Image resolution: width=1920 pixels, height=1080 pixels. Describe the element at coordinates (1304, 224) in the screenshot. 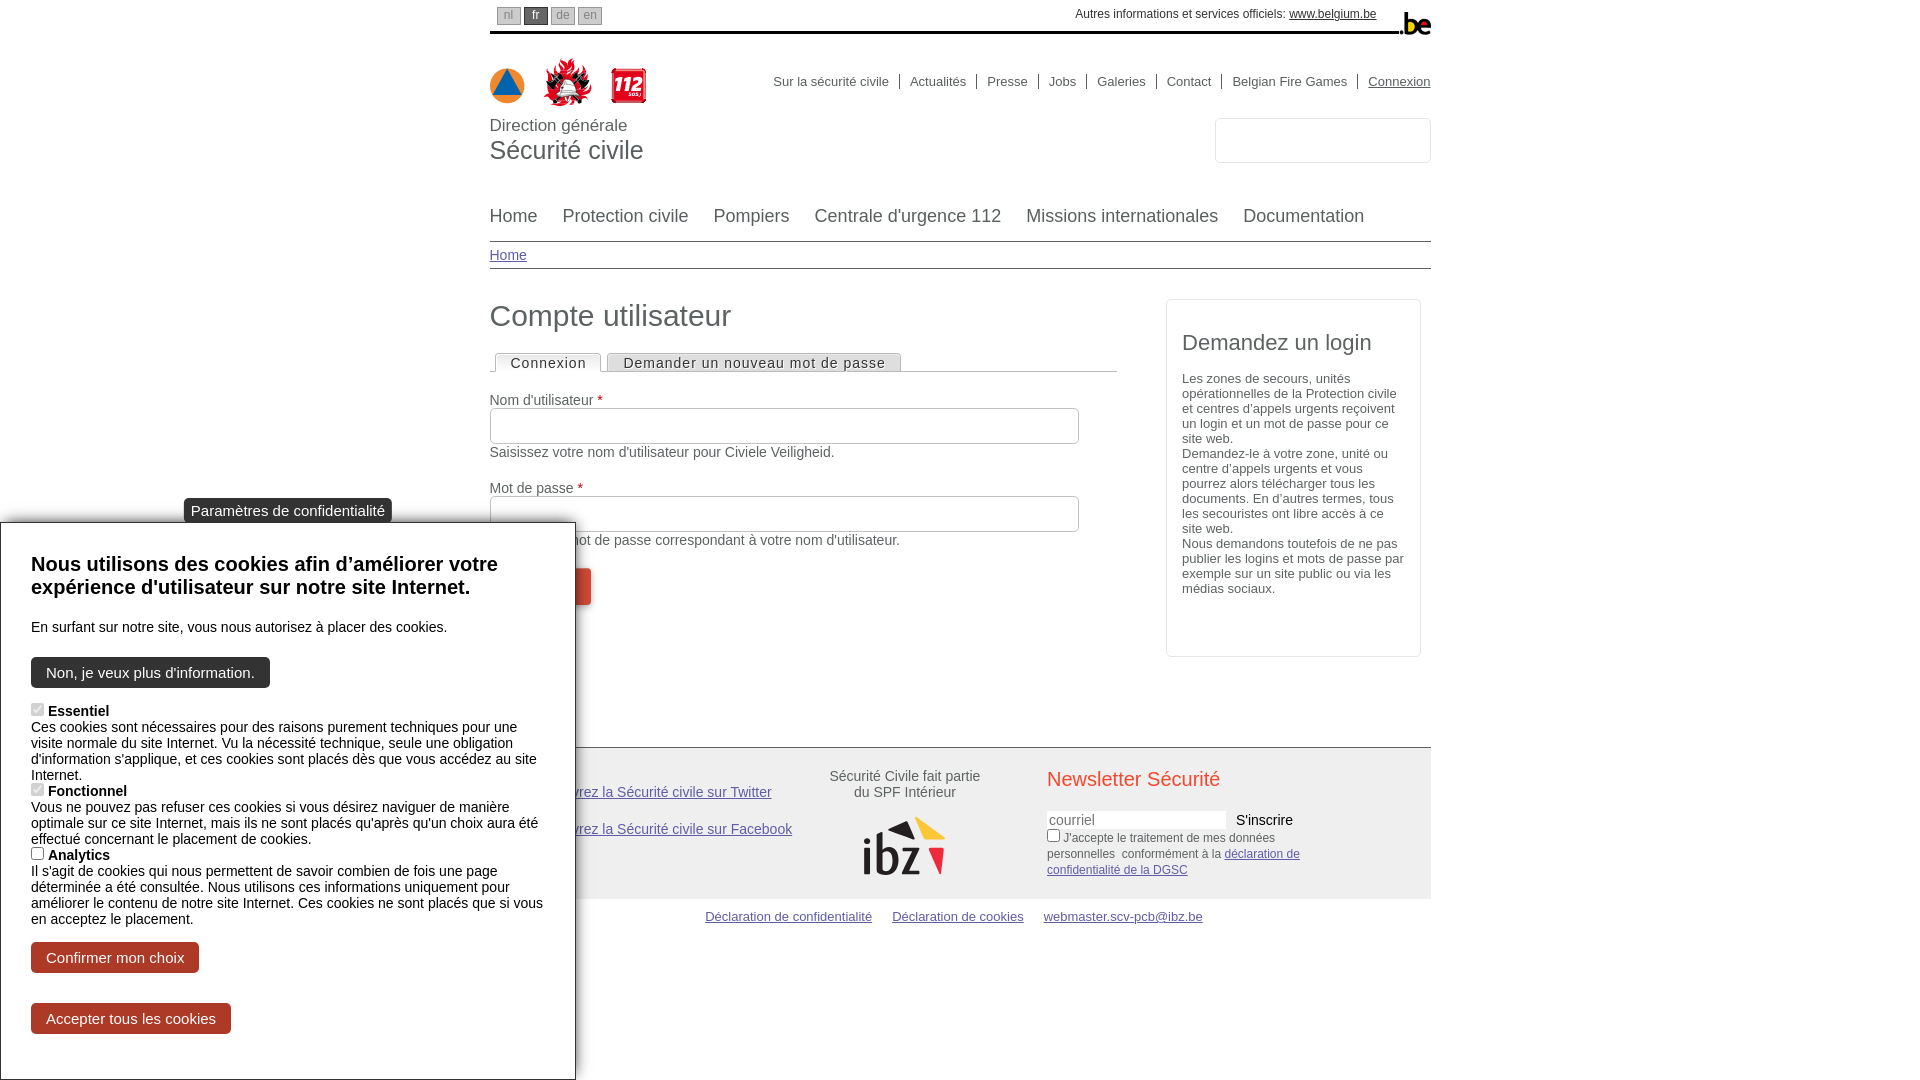

I see `Documentation` at that location.